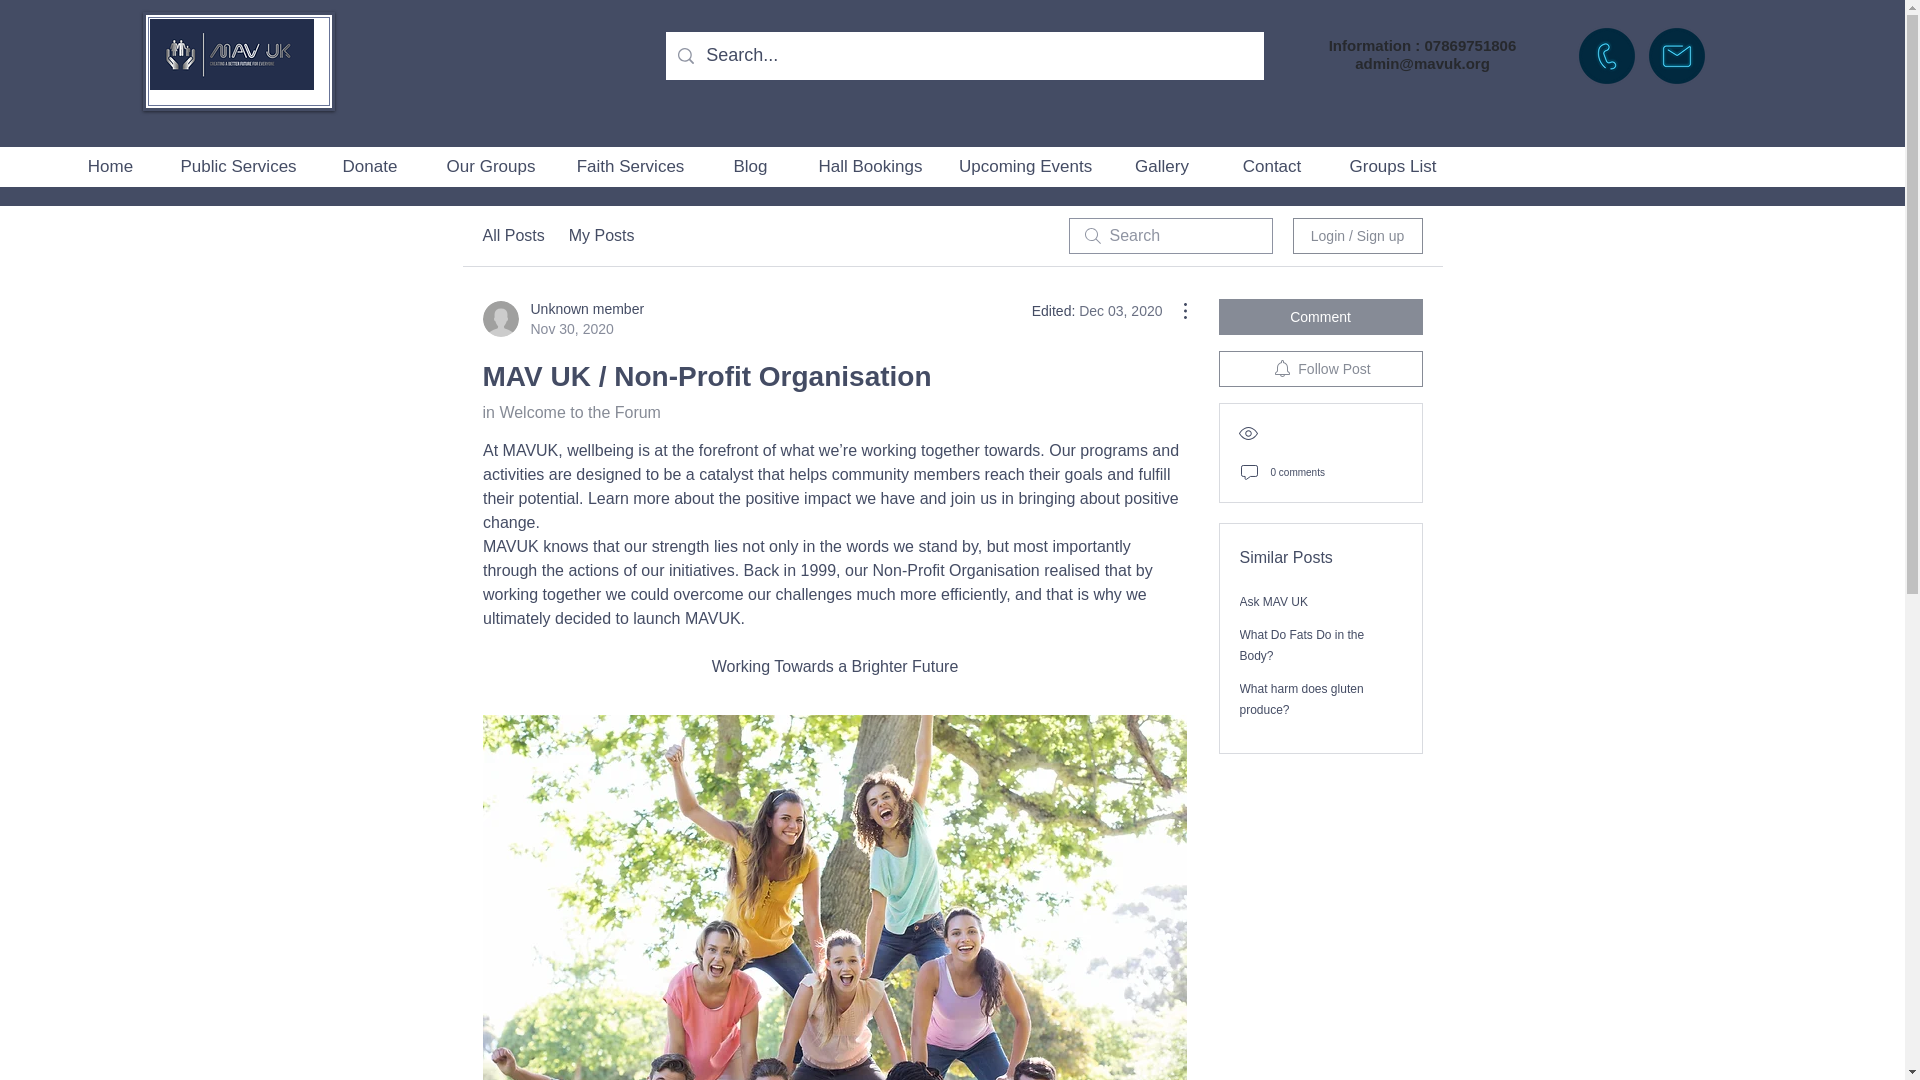 The image size is (1920, 1080). What do you see at coordinates (570, 412) in the screenshot?
I see `in Welcome to the Forum` at bounding box center [570, 412].